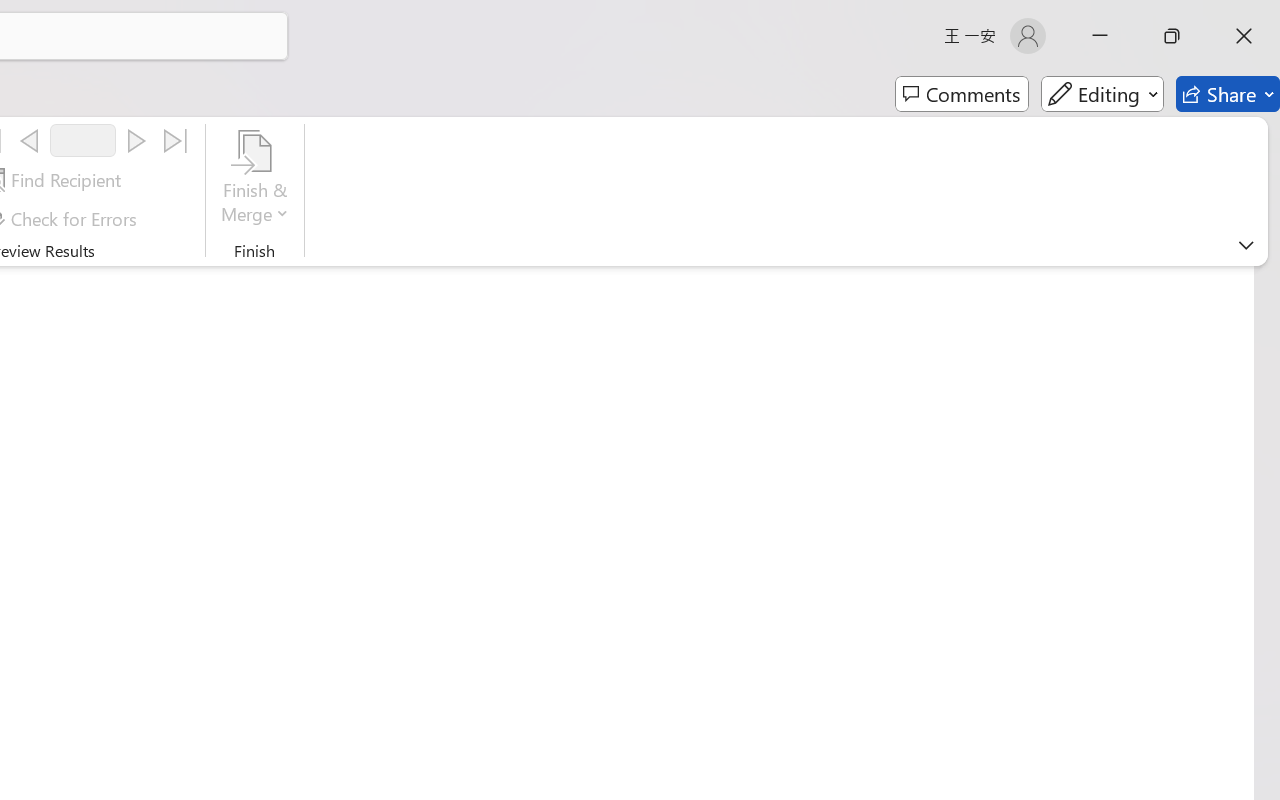 The height and width of the screenshot is (800, 1280). What do you see at coordinates (1102, 94) in the screenshot?
I see `Editing` at bounding box center [1102, 94].